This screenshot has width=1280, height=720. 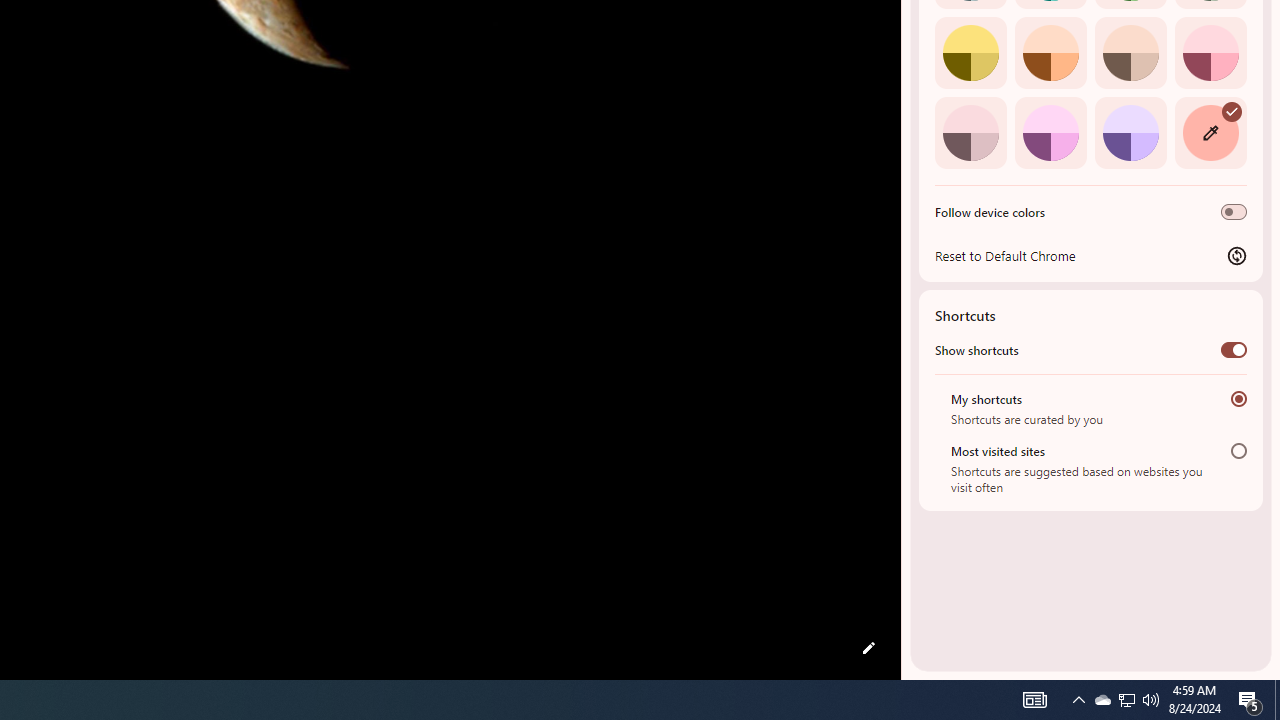 What do you see at coordinates (1232, 110) in the screenshot?
I see `AutomationID: svg` at bounding box center [1232, 110].